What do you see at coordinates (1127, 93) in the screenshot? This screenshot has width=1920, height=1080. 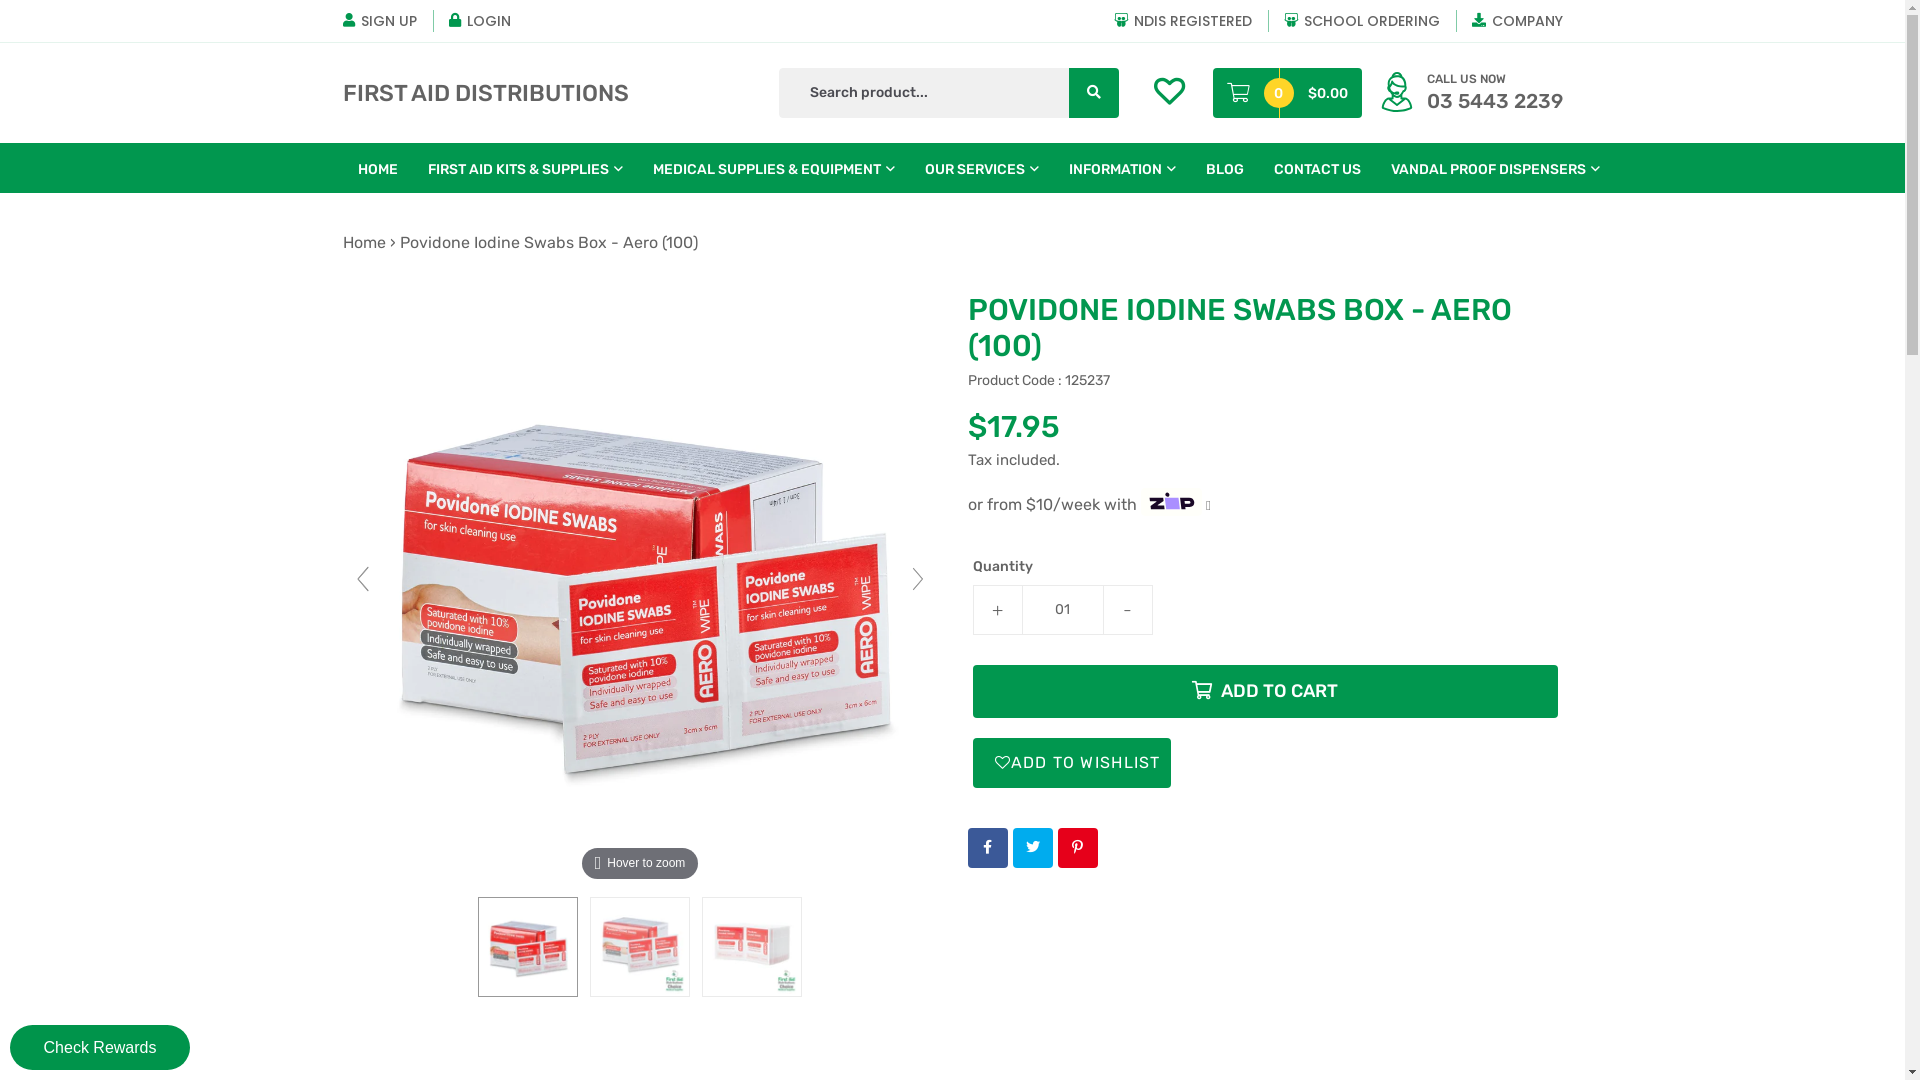 I see `Submit` at bounding box center [1127, 93].